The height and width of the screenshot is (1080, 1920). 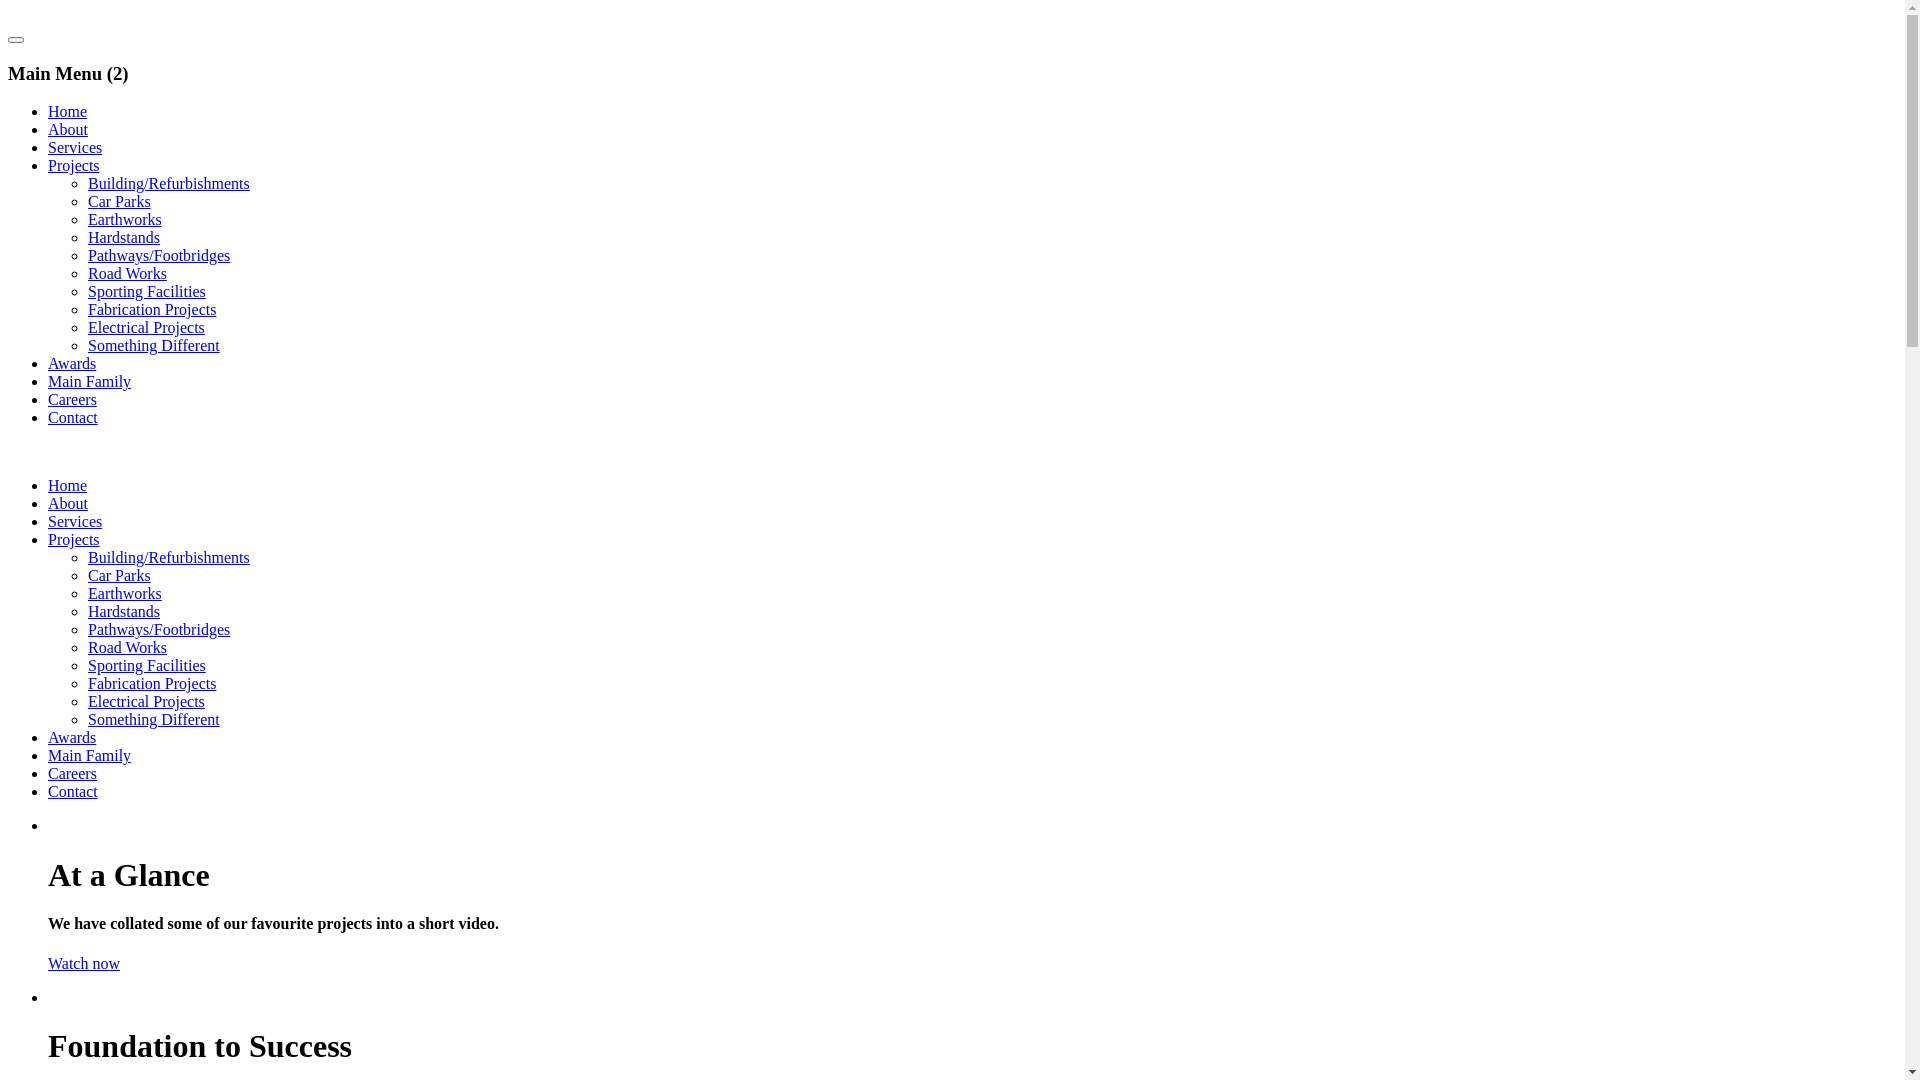 What do you see at coordinates (74, 166) in the screenshot?
I see `Projects` at bounding box center [74, 166].